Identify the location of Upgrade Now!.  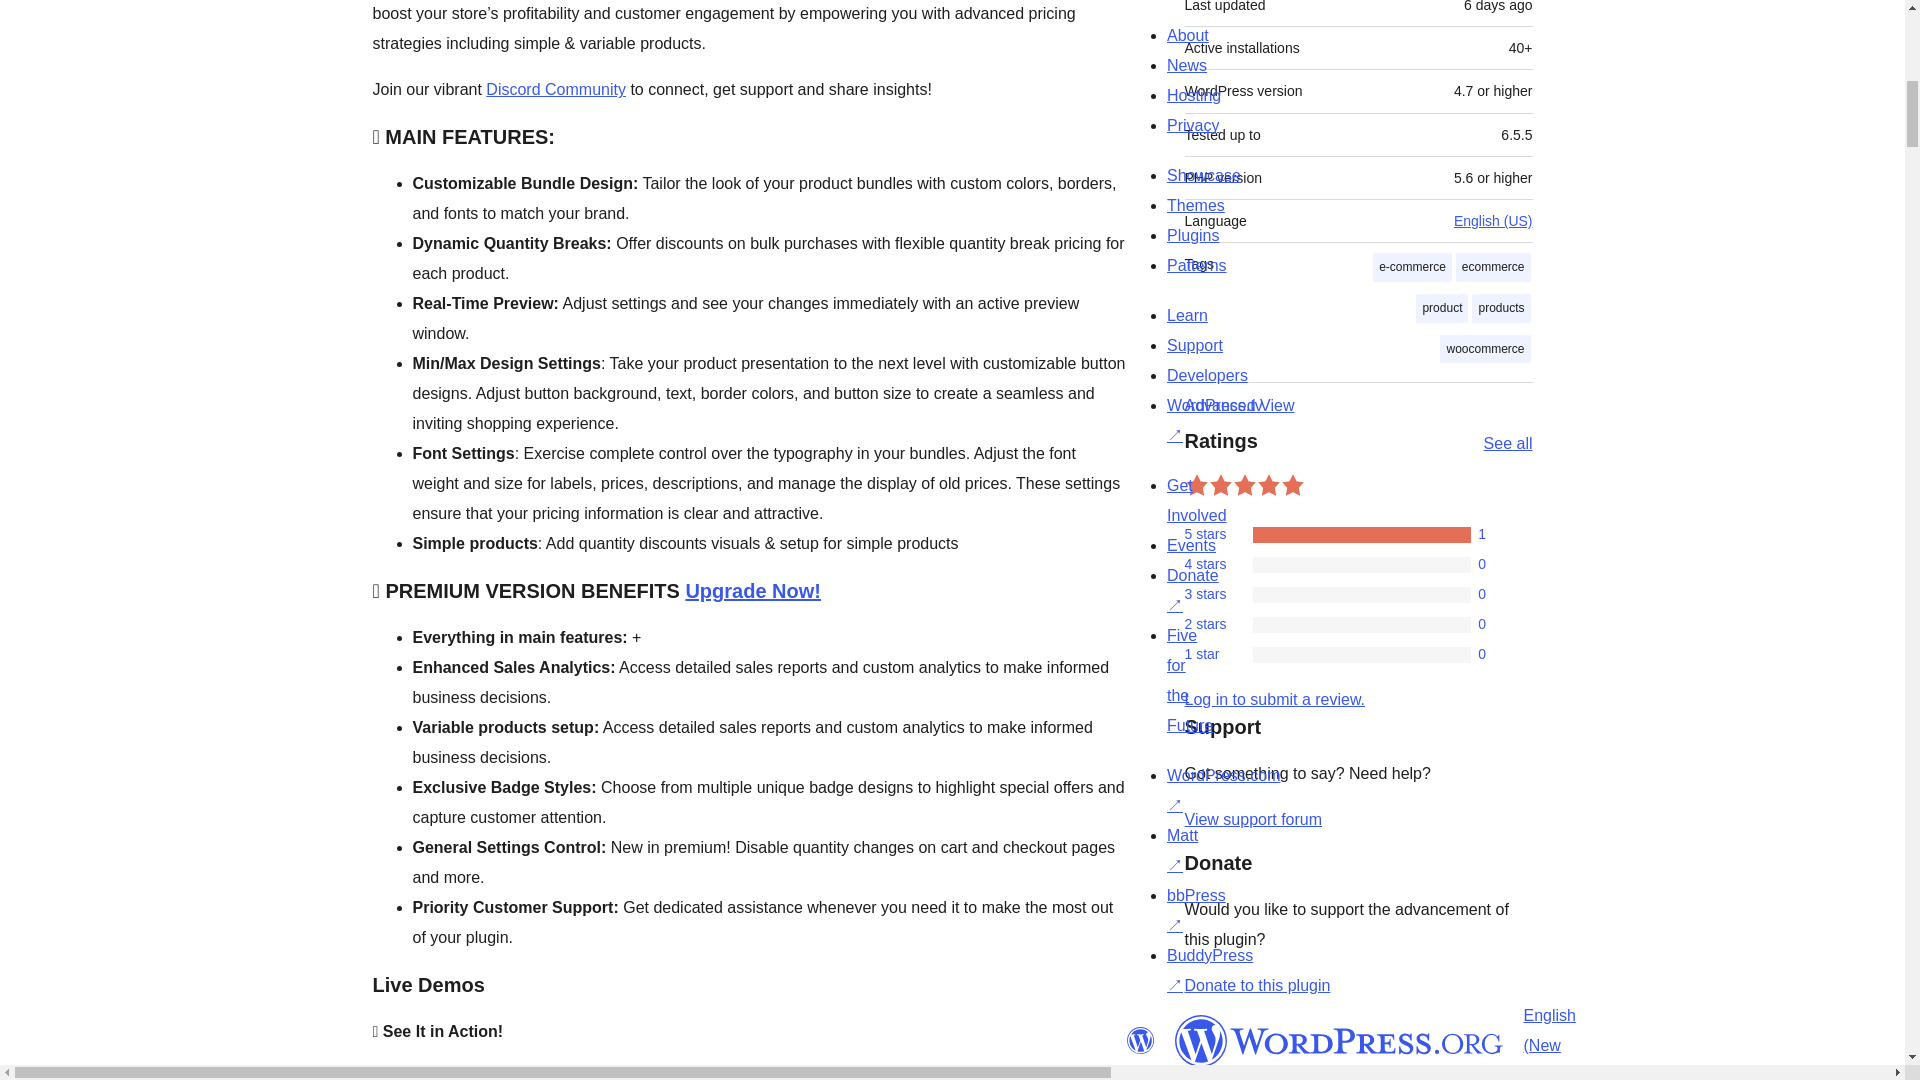
(753, 590).